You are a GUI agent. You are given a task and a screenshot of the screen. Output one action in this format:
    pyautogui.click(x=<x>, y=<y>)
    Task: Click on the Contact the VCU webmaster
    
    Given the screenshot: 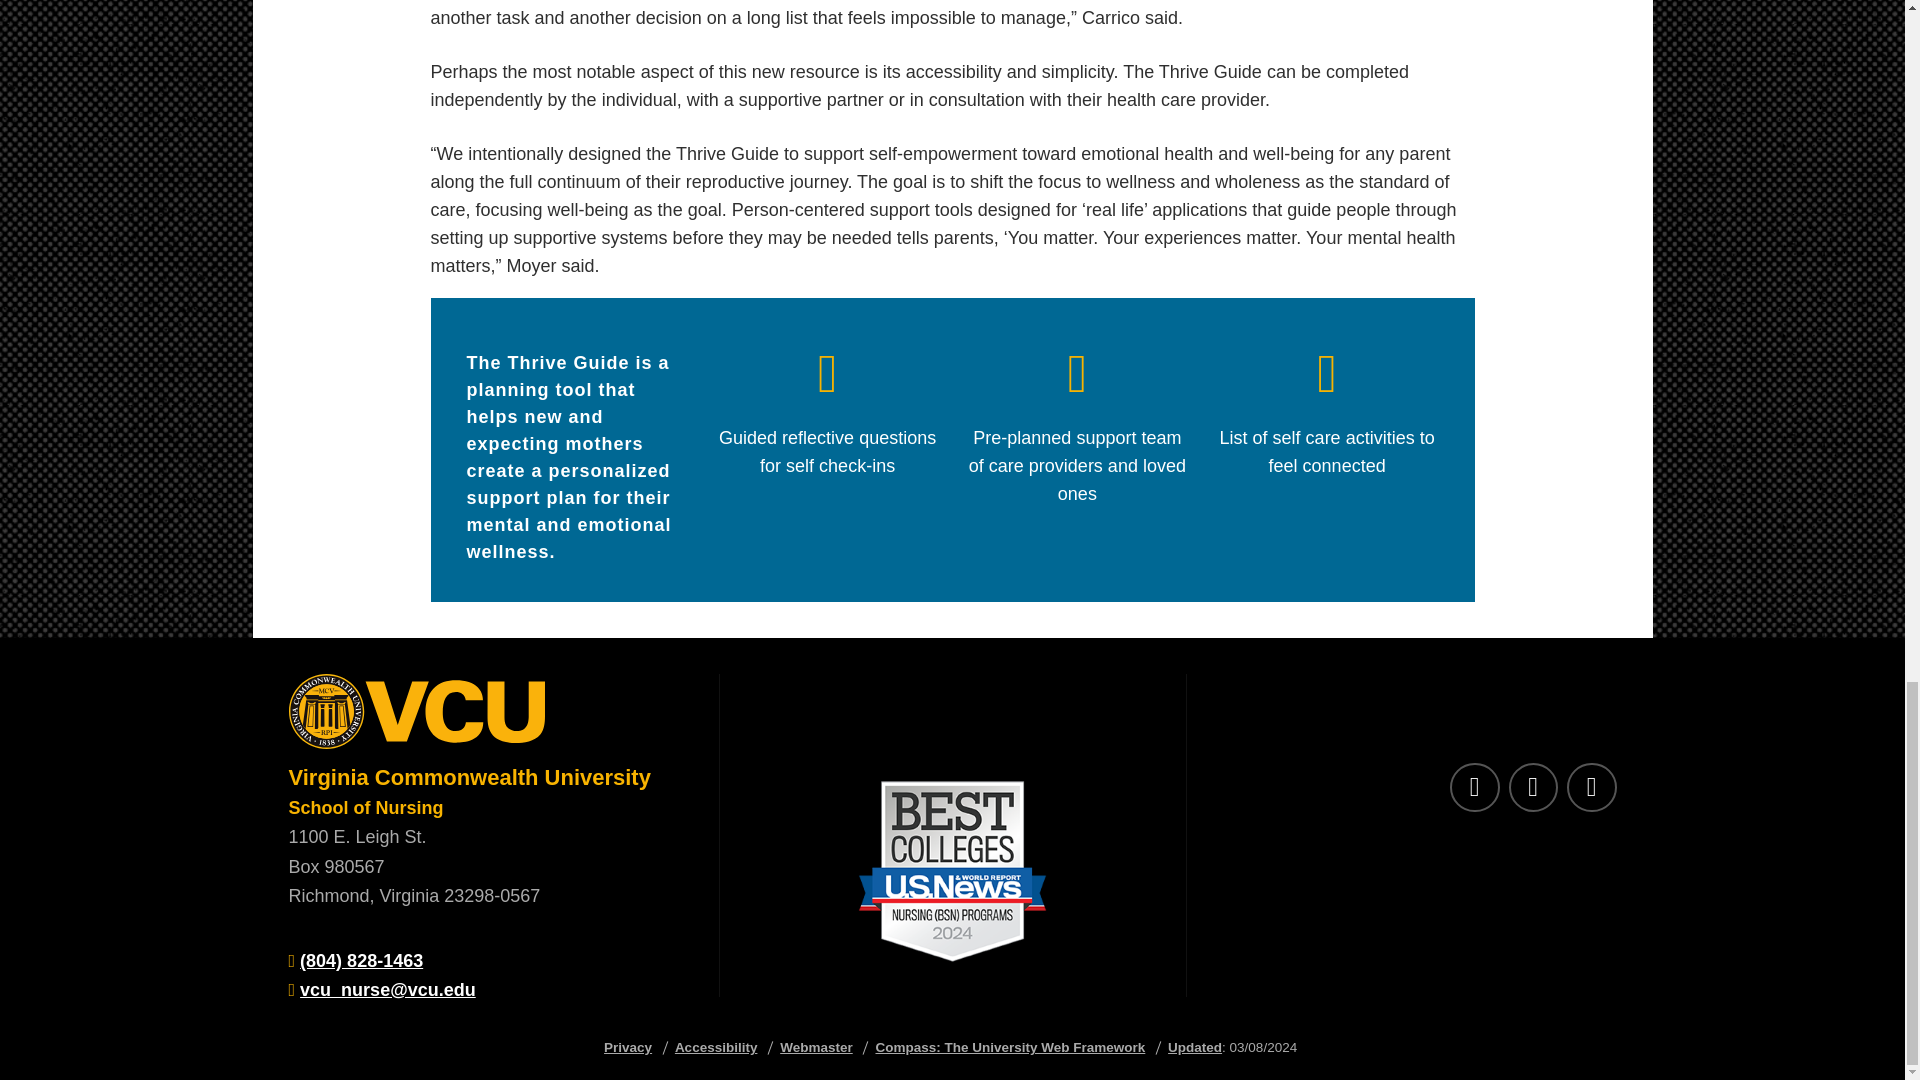 What is the action you would take?
    pyautogui.click(x=816, y=1048)
    